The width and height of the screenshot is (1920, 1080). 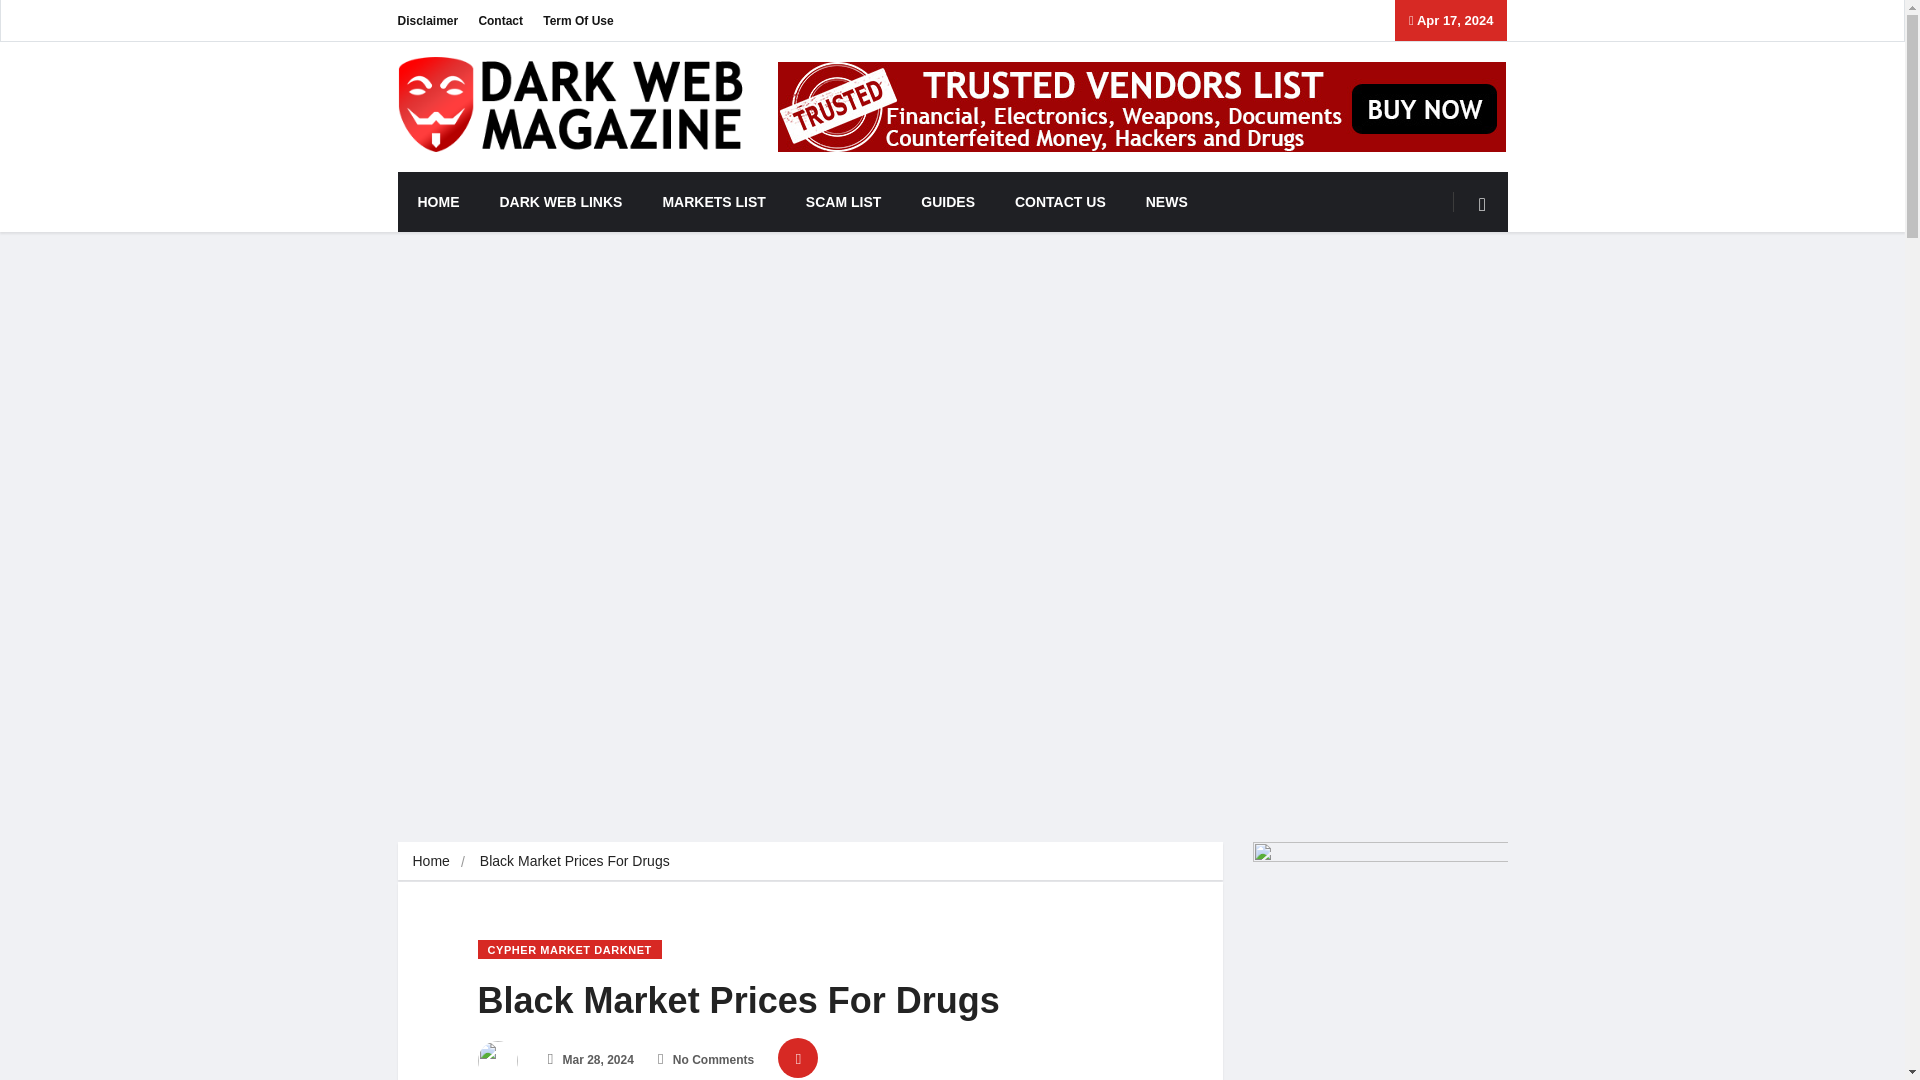 What do you see at coordinates (430, 861) in the screenshot?
I see `Home` at bounding box center [430, 861].